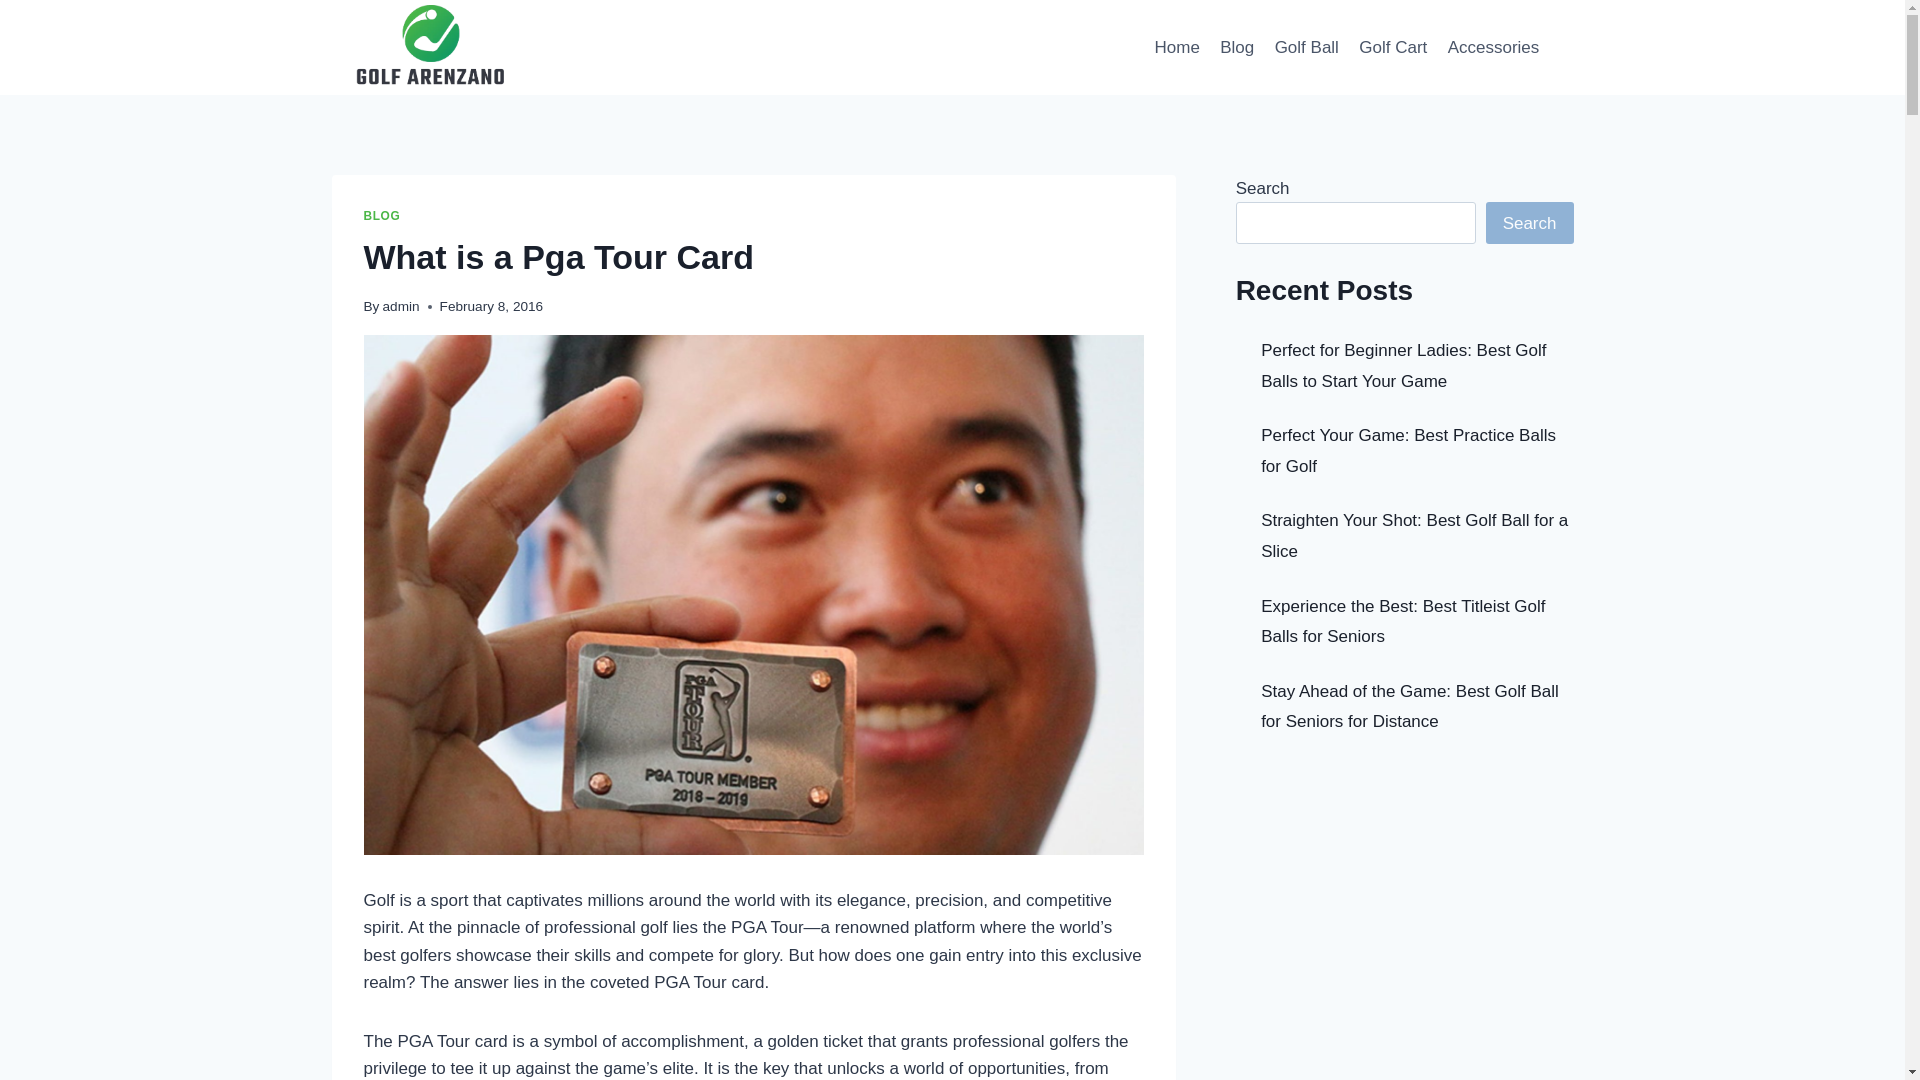 This screenshot has width=1920, height=1080. I want to click on Blog, so click(1236, 46).